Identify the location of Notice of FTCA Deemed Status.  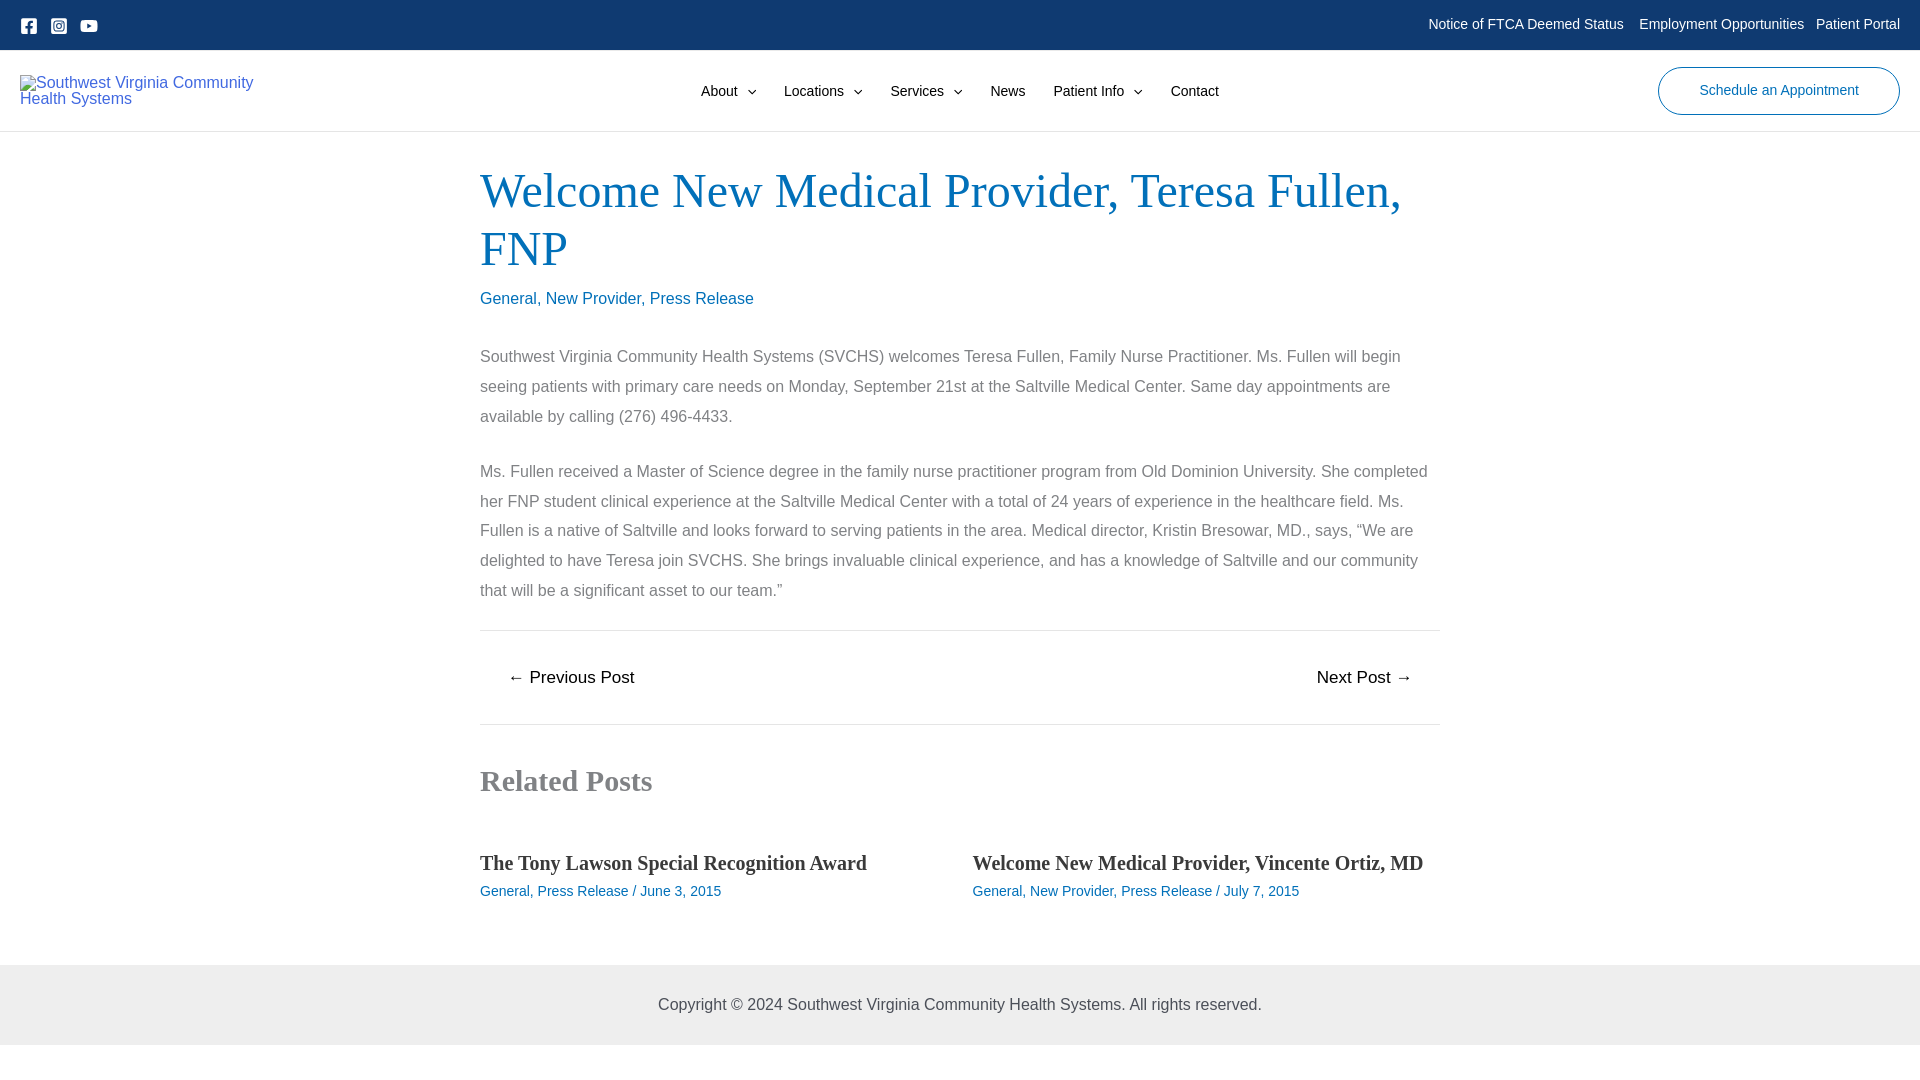
(1525, 24).